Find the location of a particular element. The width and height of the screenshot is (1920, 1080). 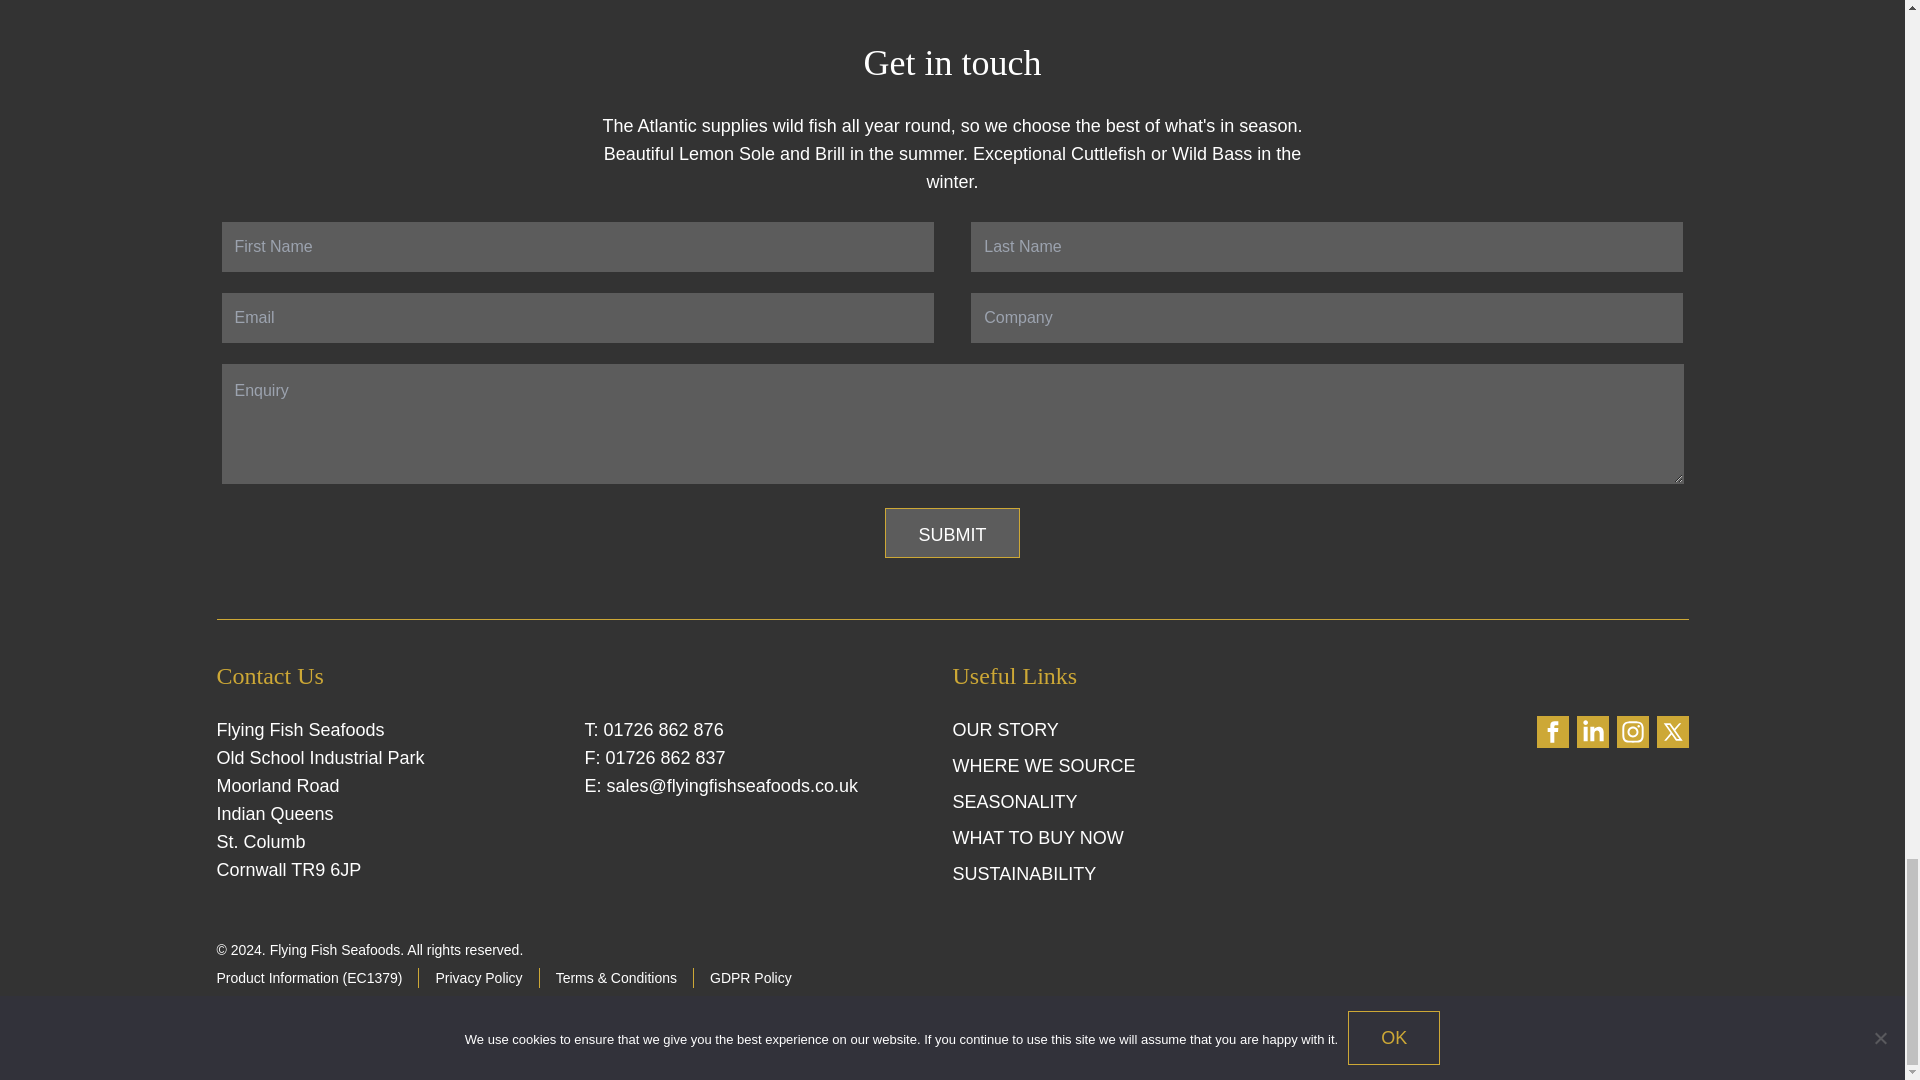

WHERE WE SOURCE is located at coordinates (1043, 766).